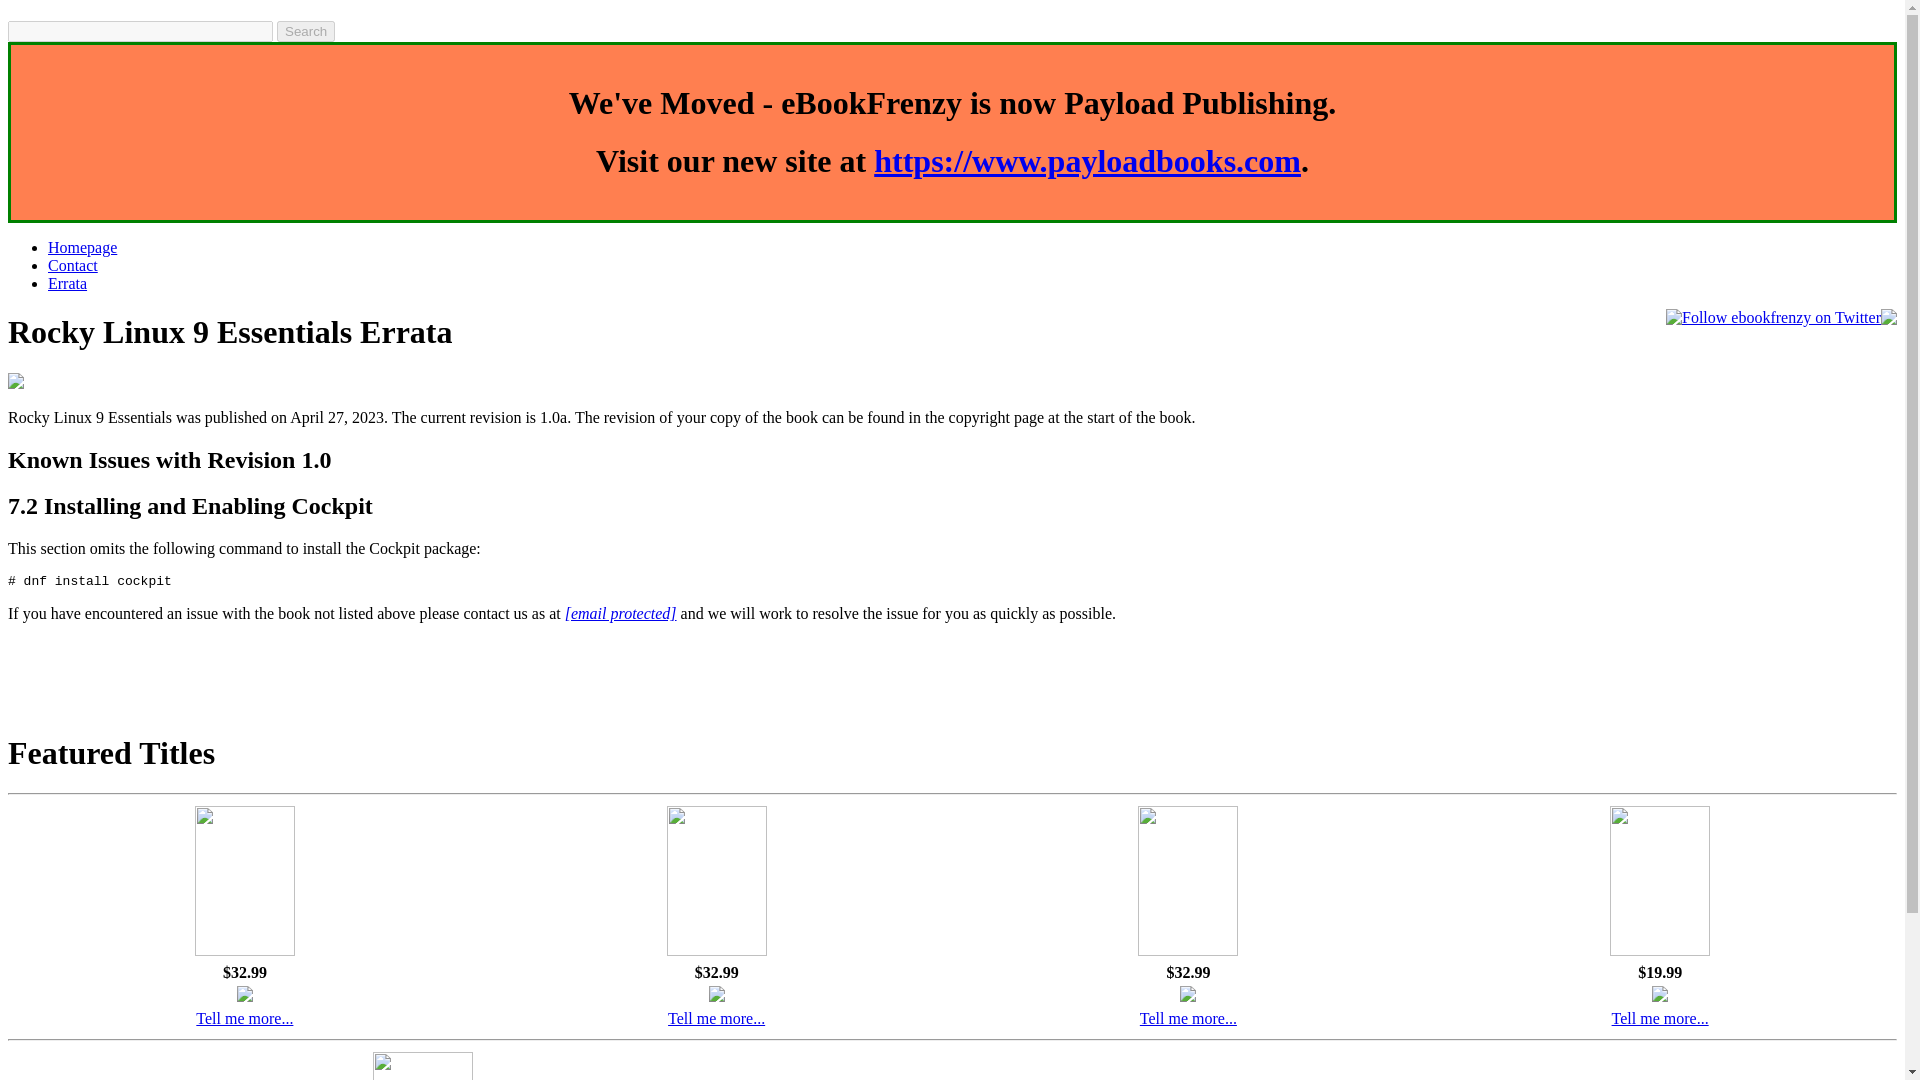 The height and width of the screenshot is (1080, 1920). Describe the element at coordinates (72, 266) in the screenshot. I see `Contact` at that location.